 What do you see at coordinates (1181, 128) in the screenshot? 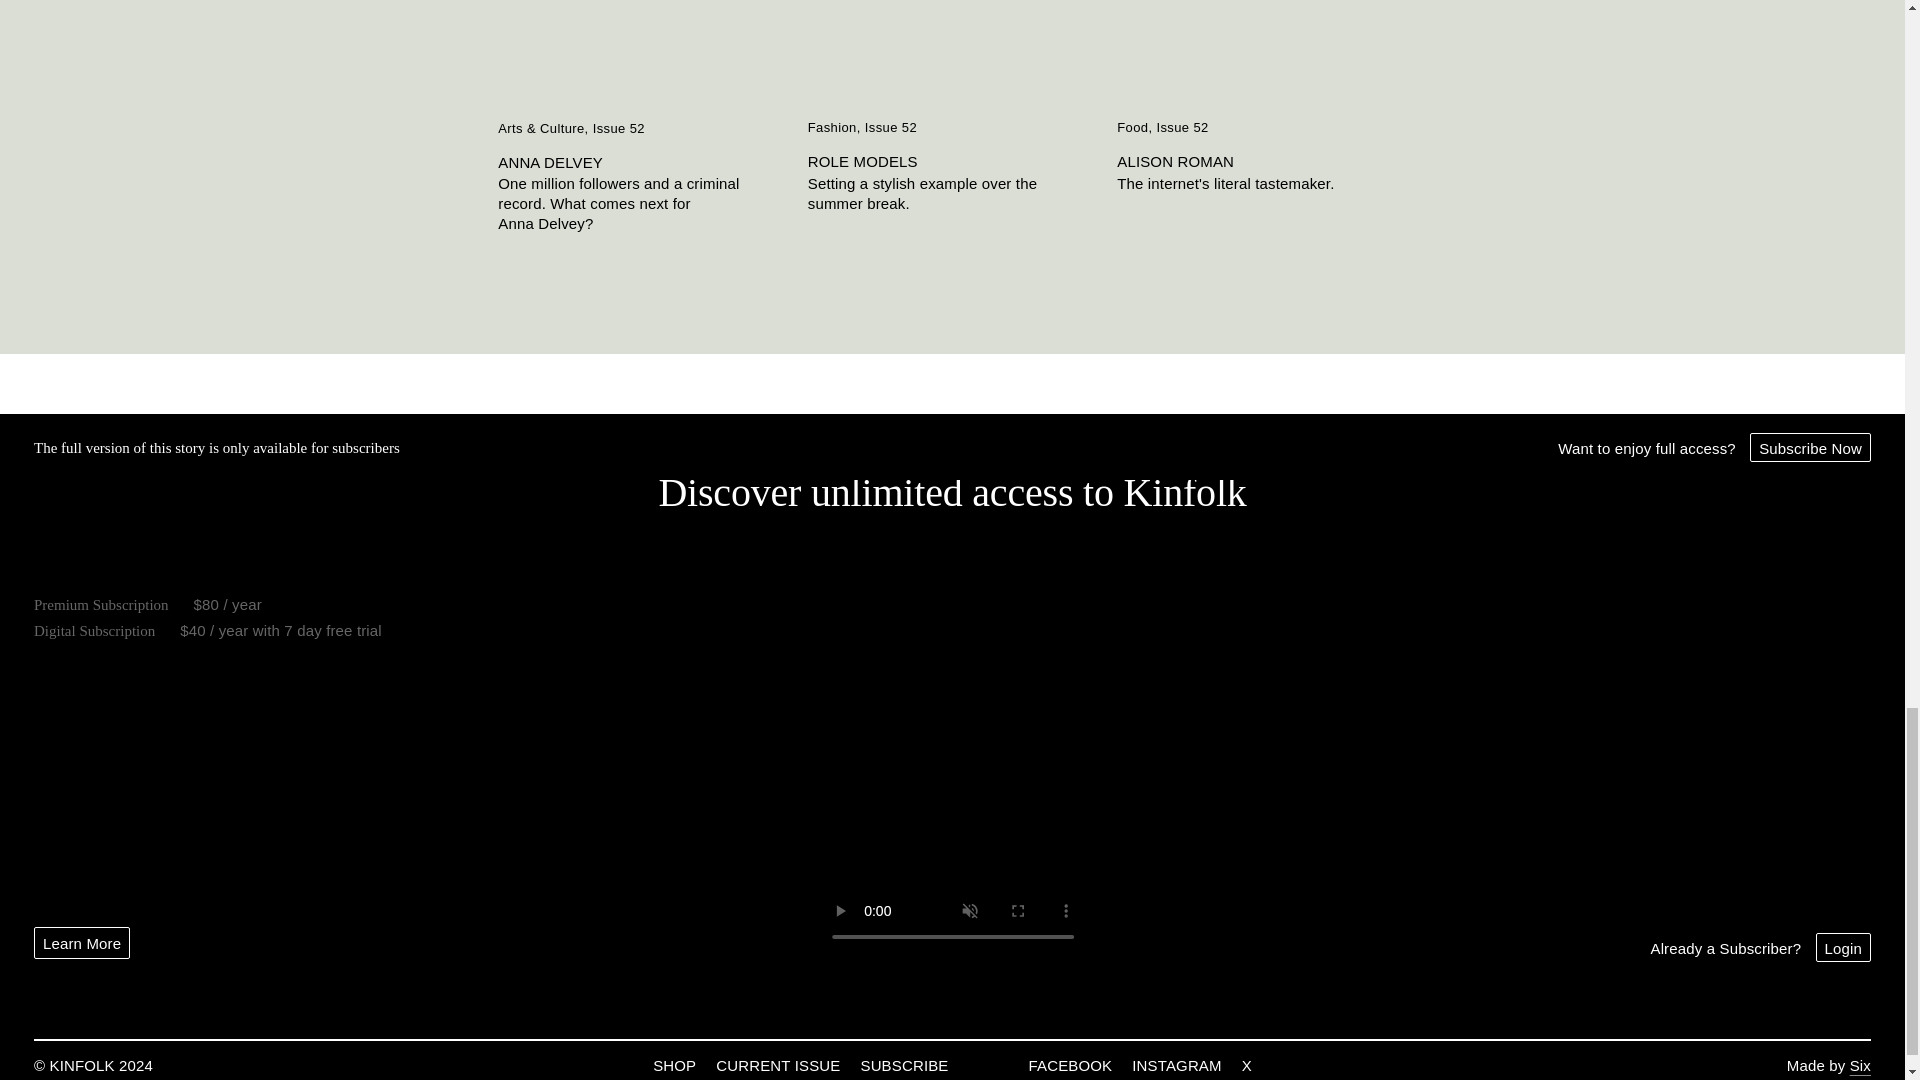
I see `Issue 52` at bounding box center [1181, 128].